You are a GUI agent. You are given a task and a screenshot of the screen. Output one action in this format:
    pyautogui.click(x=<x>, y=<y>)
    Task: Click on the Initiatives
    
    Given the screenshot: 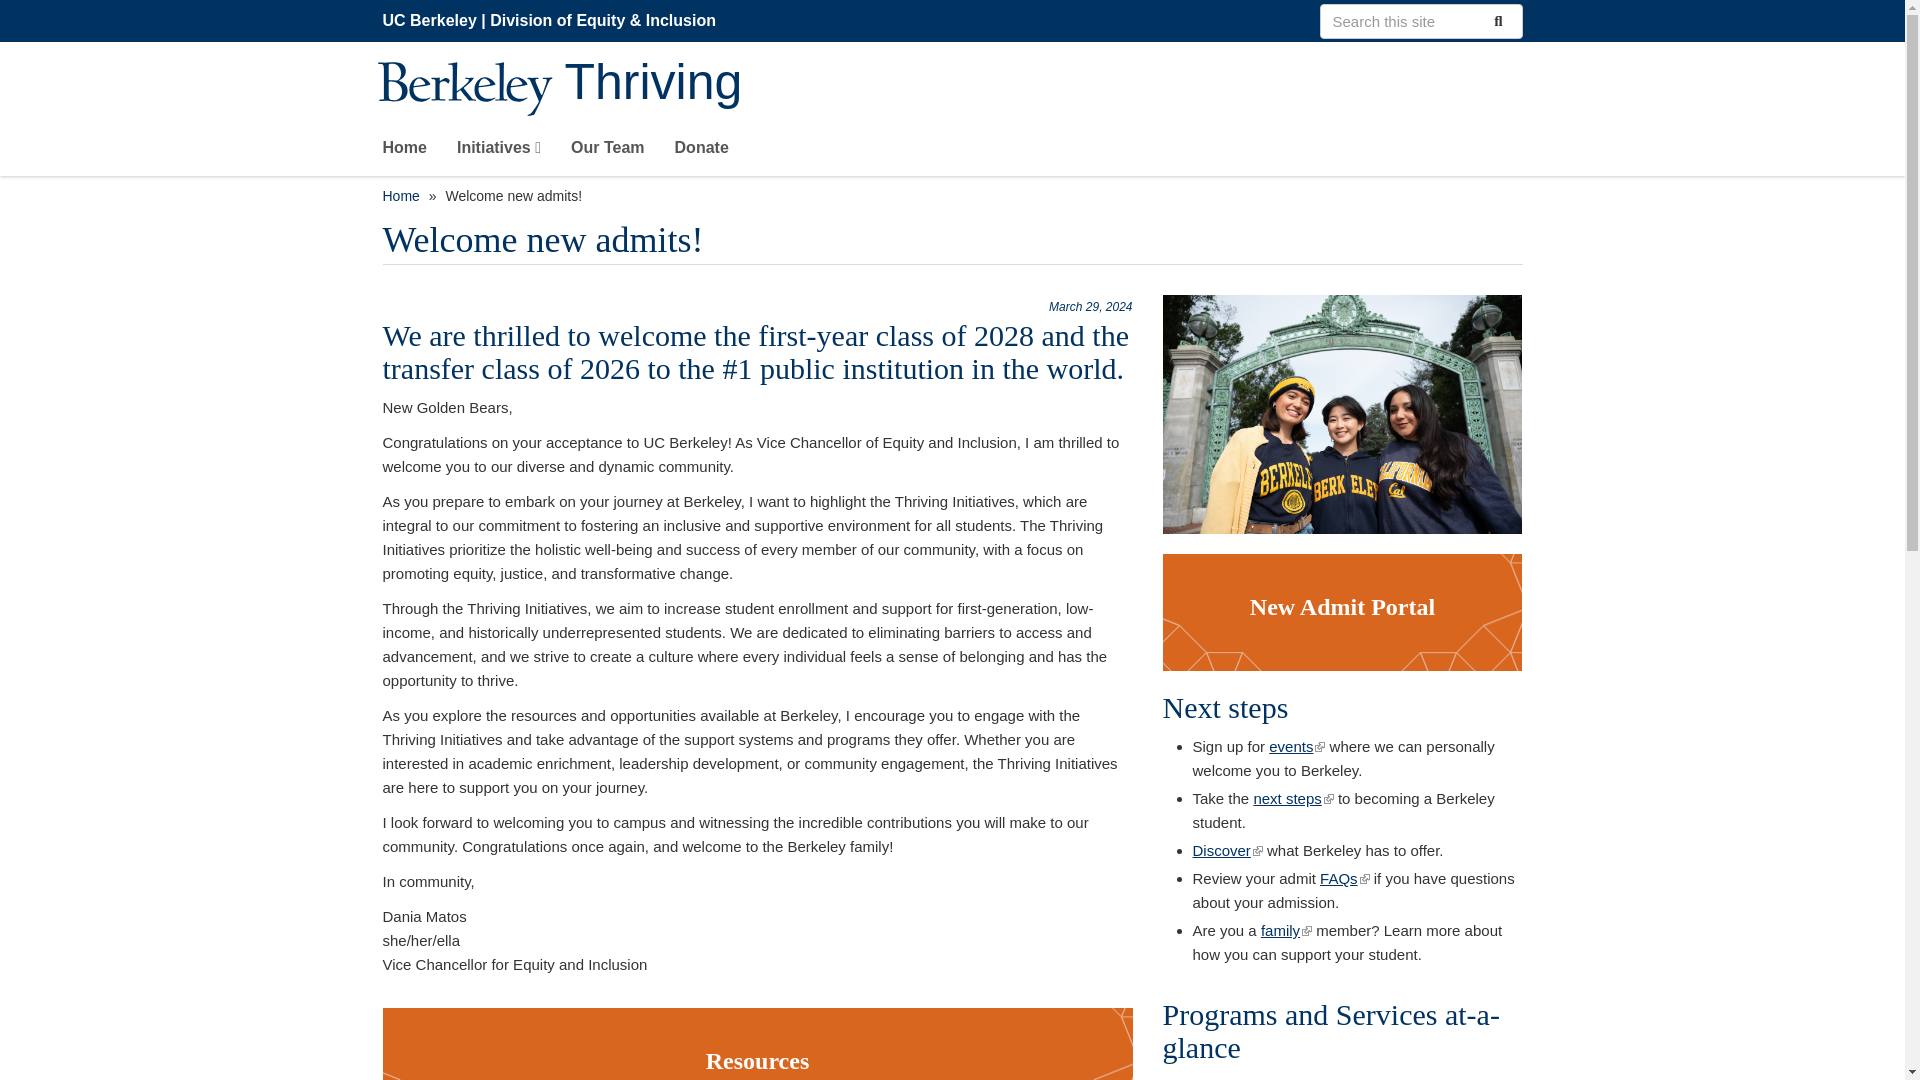 What is the action you would take?
    pyautogui.click(x=498, y=152)
    